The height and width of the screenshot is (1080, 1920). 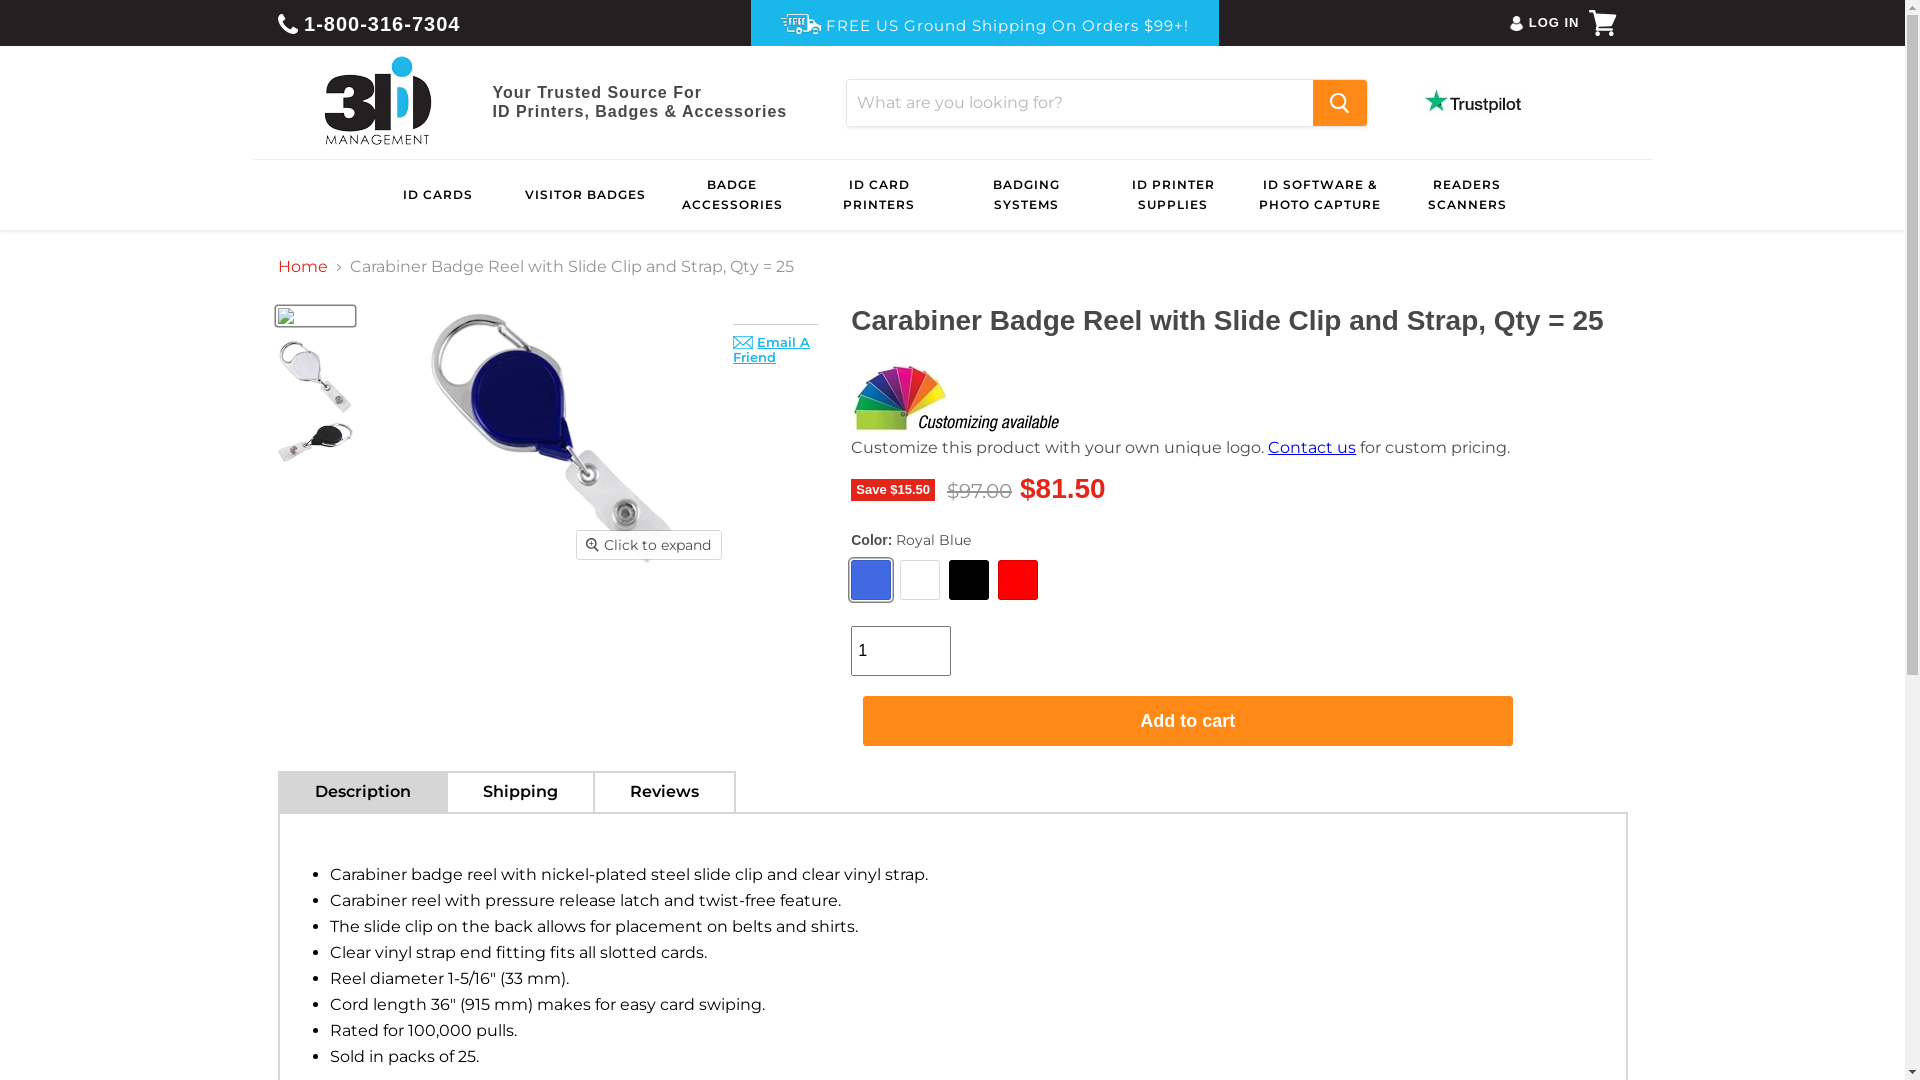 What do you see at coordinates (1026, 195) in the screenshot?
I see `BADGING SYSTEMS` at bounding box center [1026, 195].